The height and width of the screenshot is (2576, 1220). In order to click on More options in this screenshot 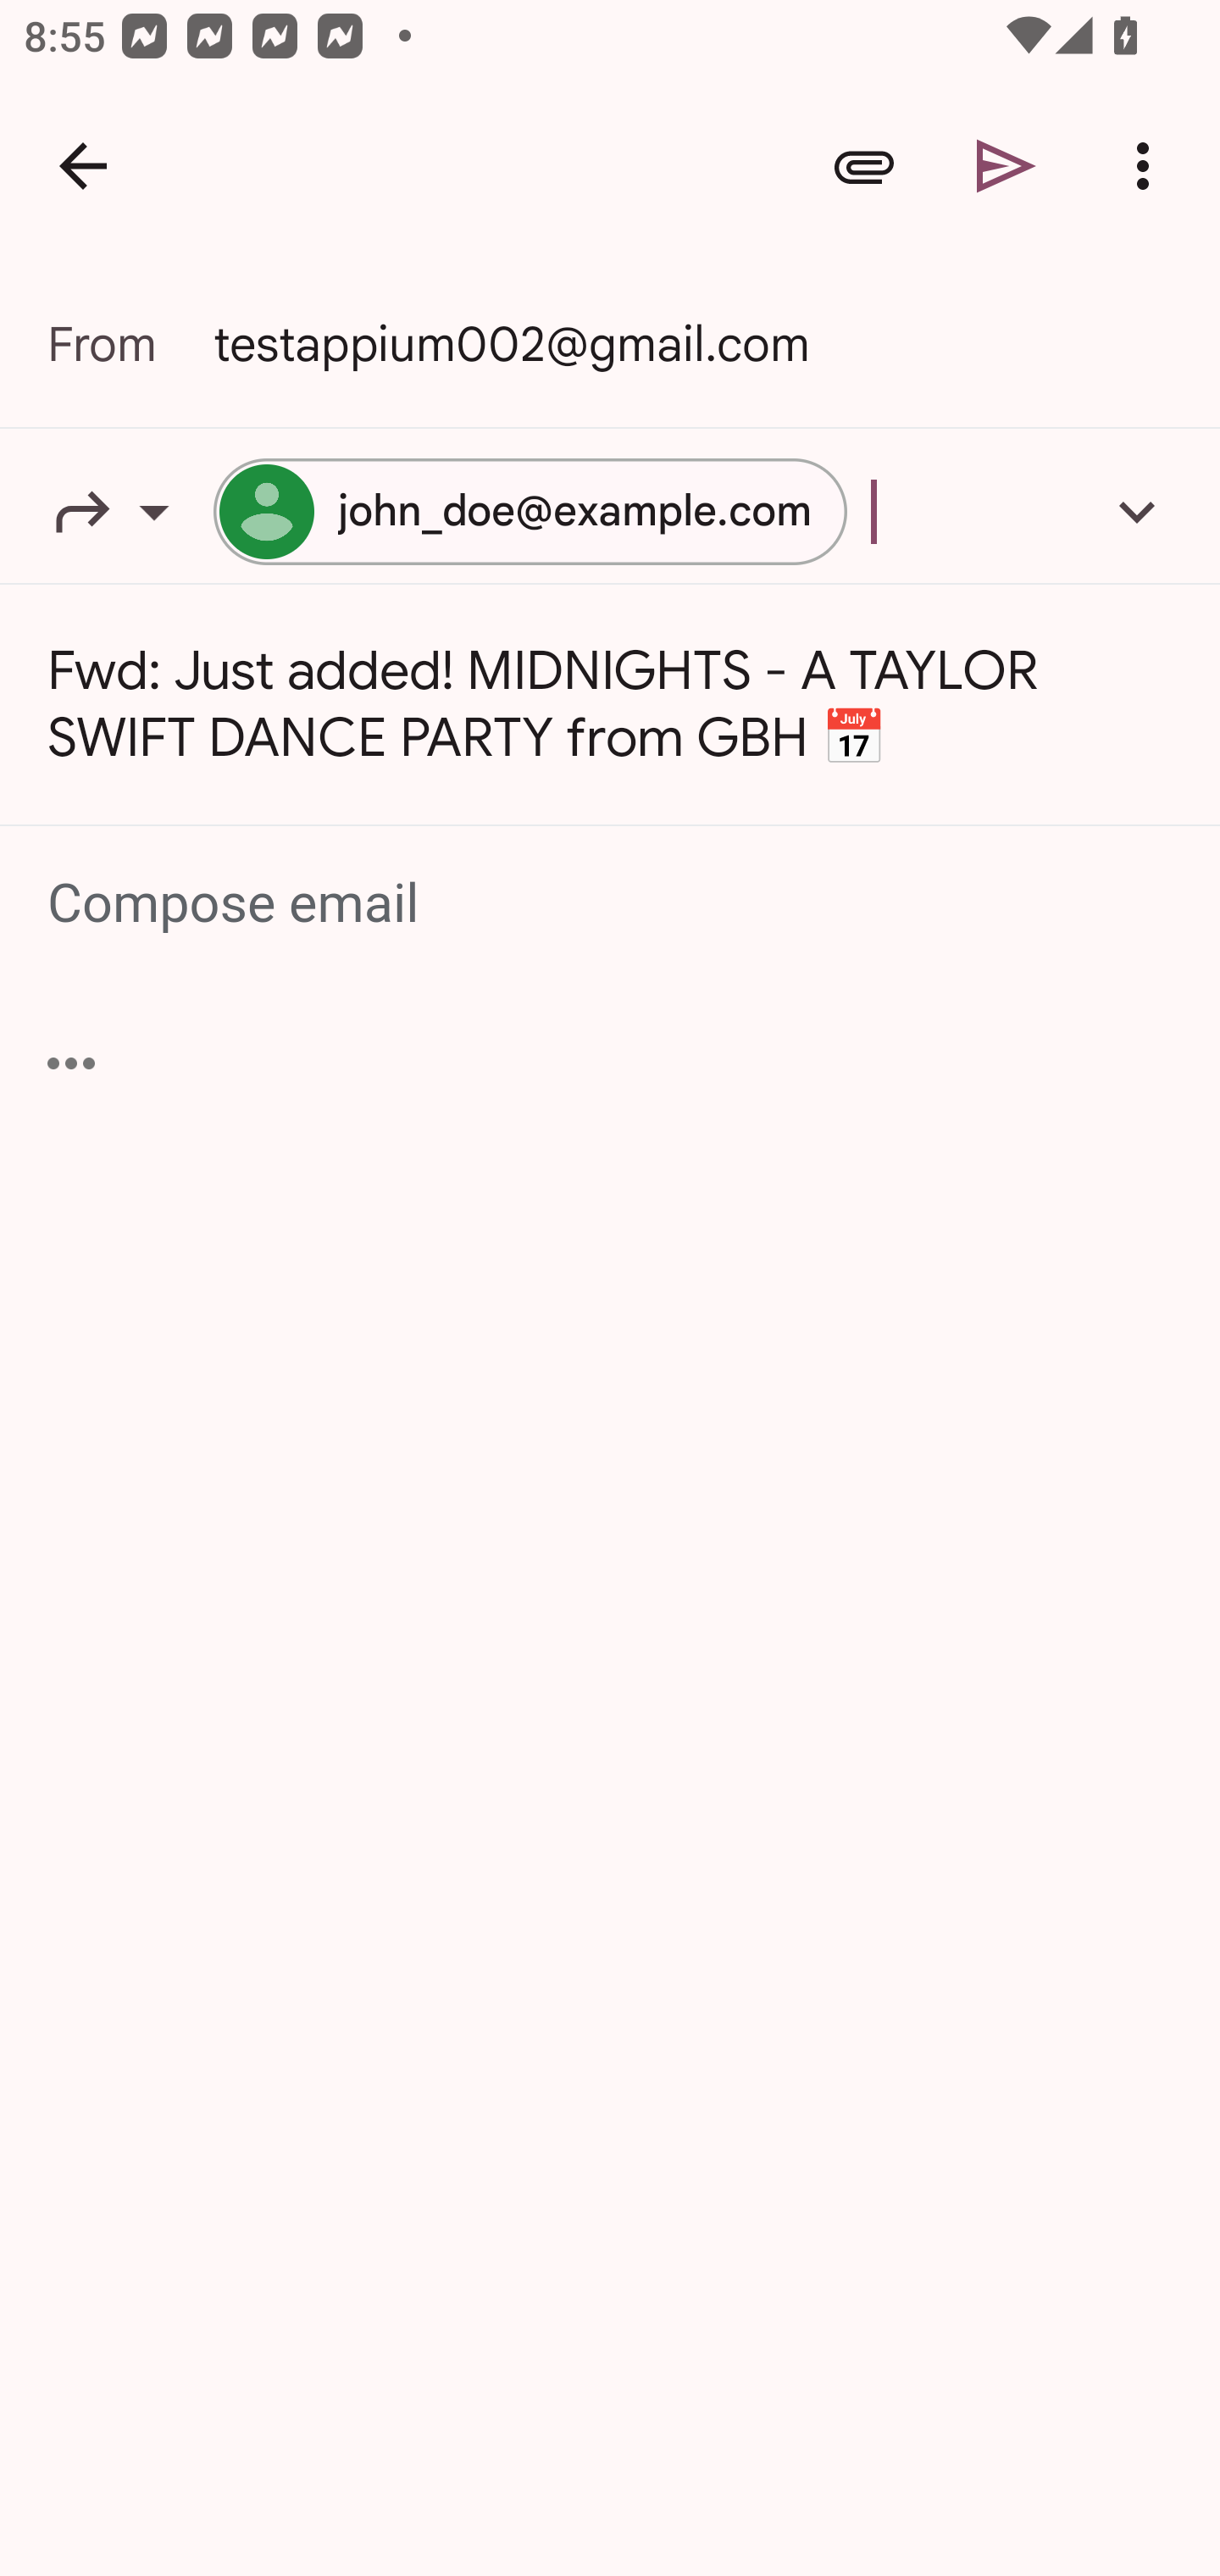, I will do `click(1149, 166)`.